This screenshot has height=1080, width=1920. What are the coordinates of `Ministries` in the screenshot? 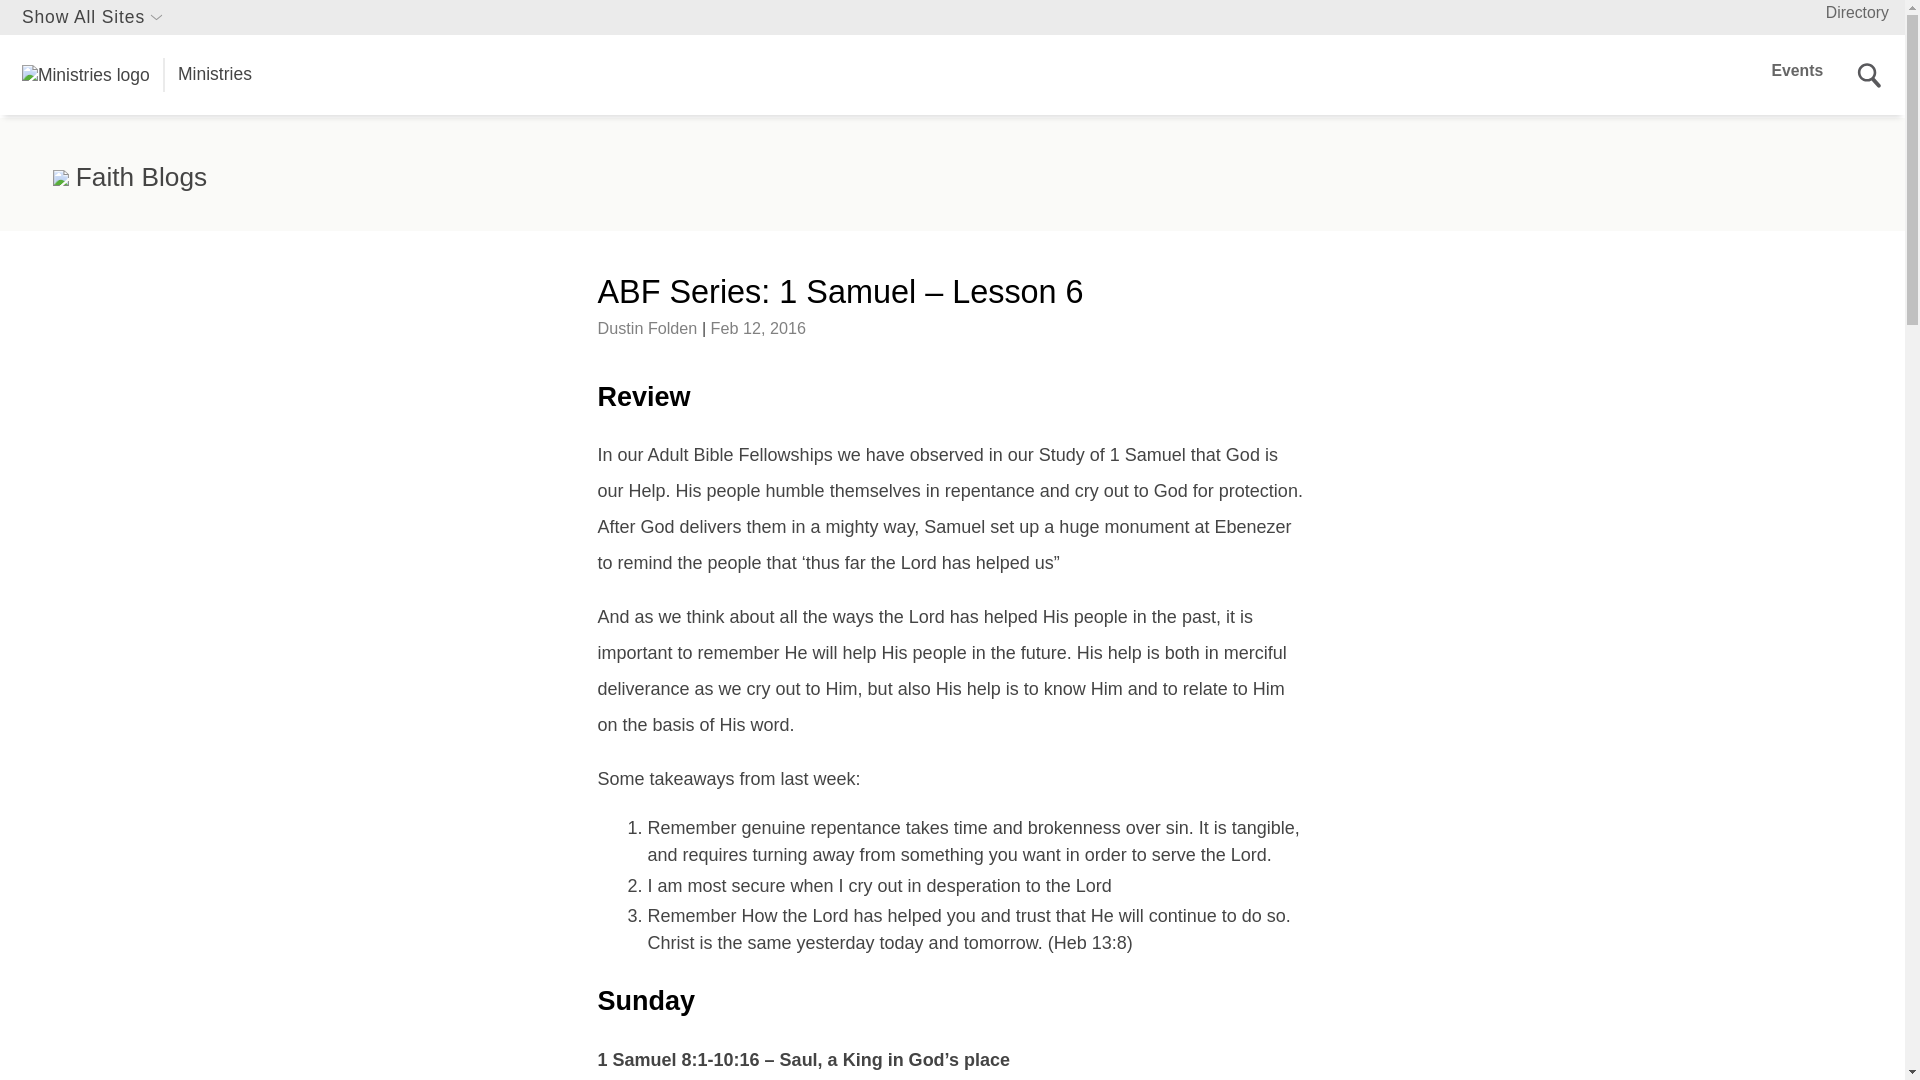 It's located at (136, 75).